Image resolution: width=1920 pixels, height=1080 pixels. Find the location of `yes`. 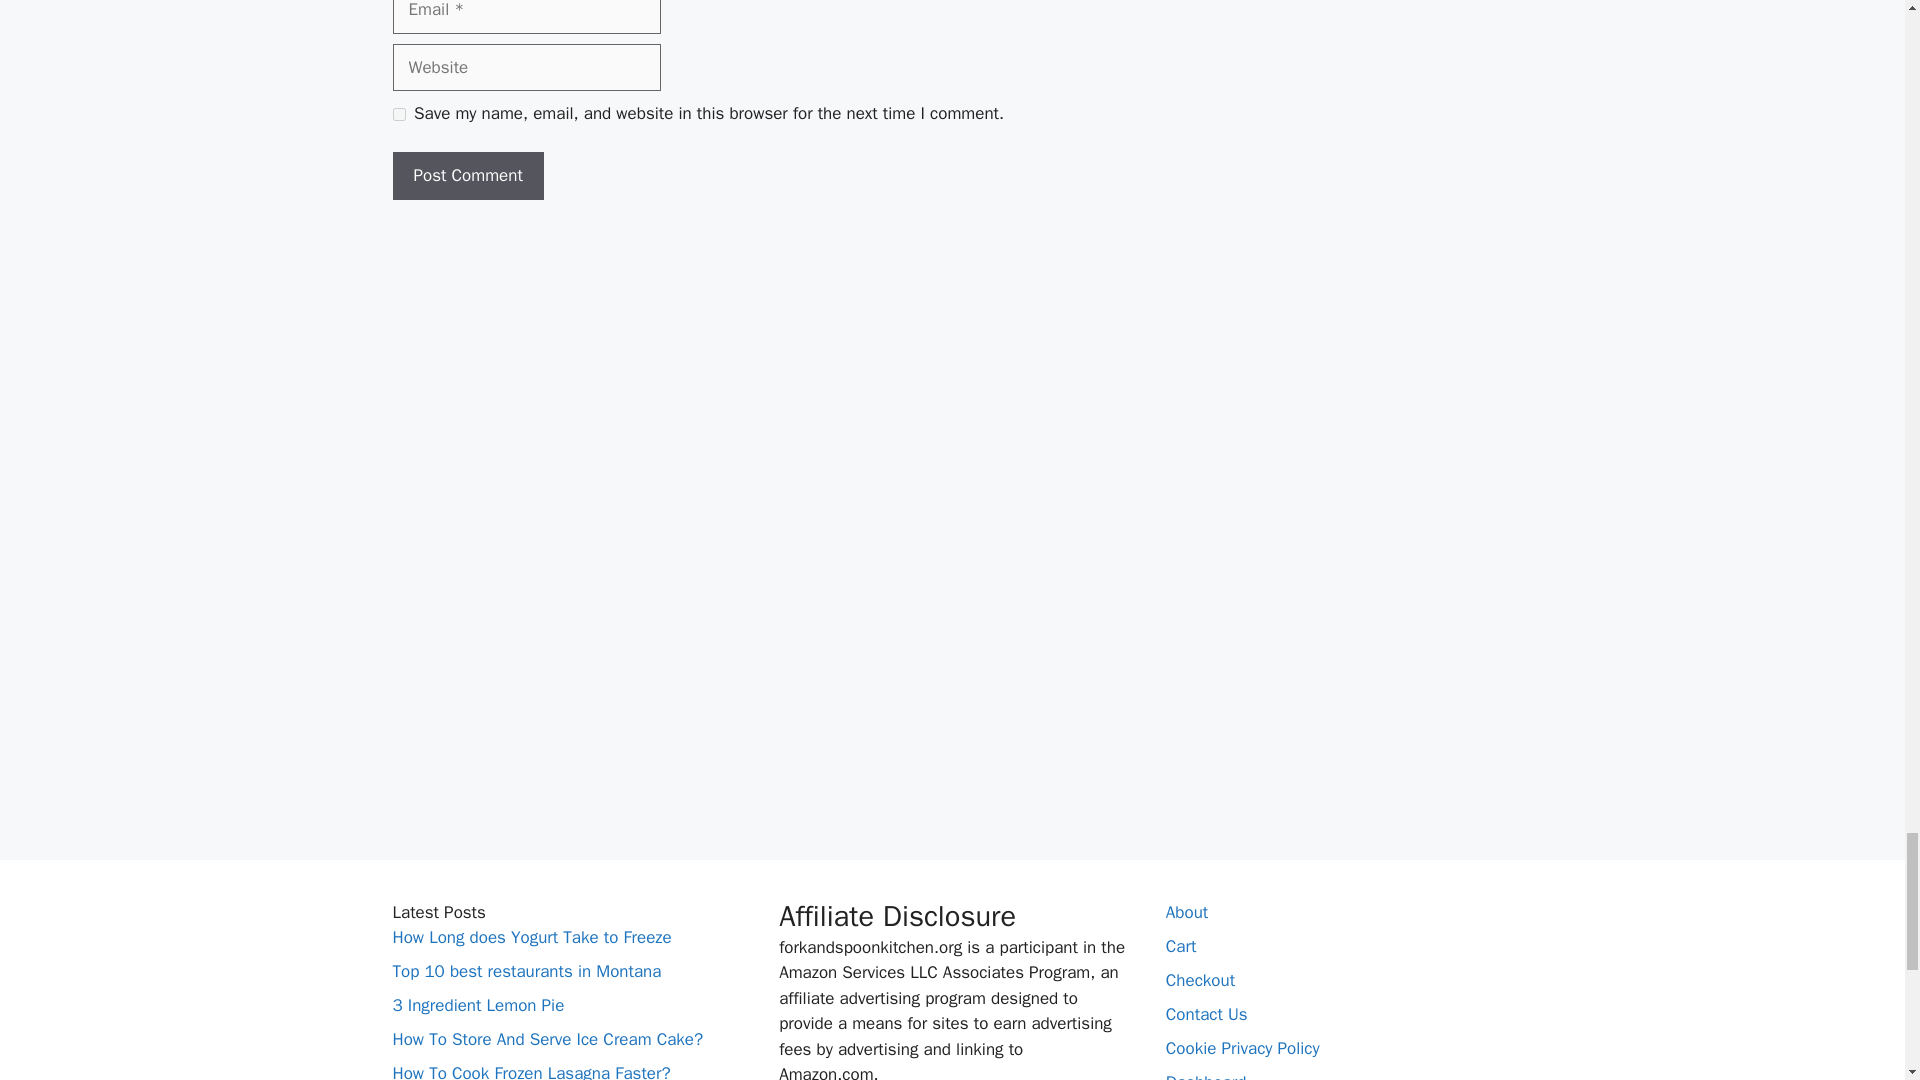

yes is located at coordinates (398, 114).